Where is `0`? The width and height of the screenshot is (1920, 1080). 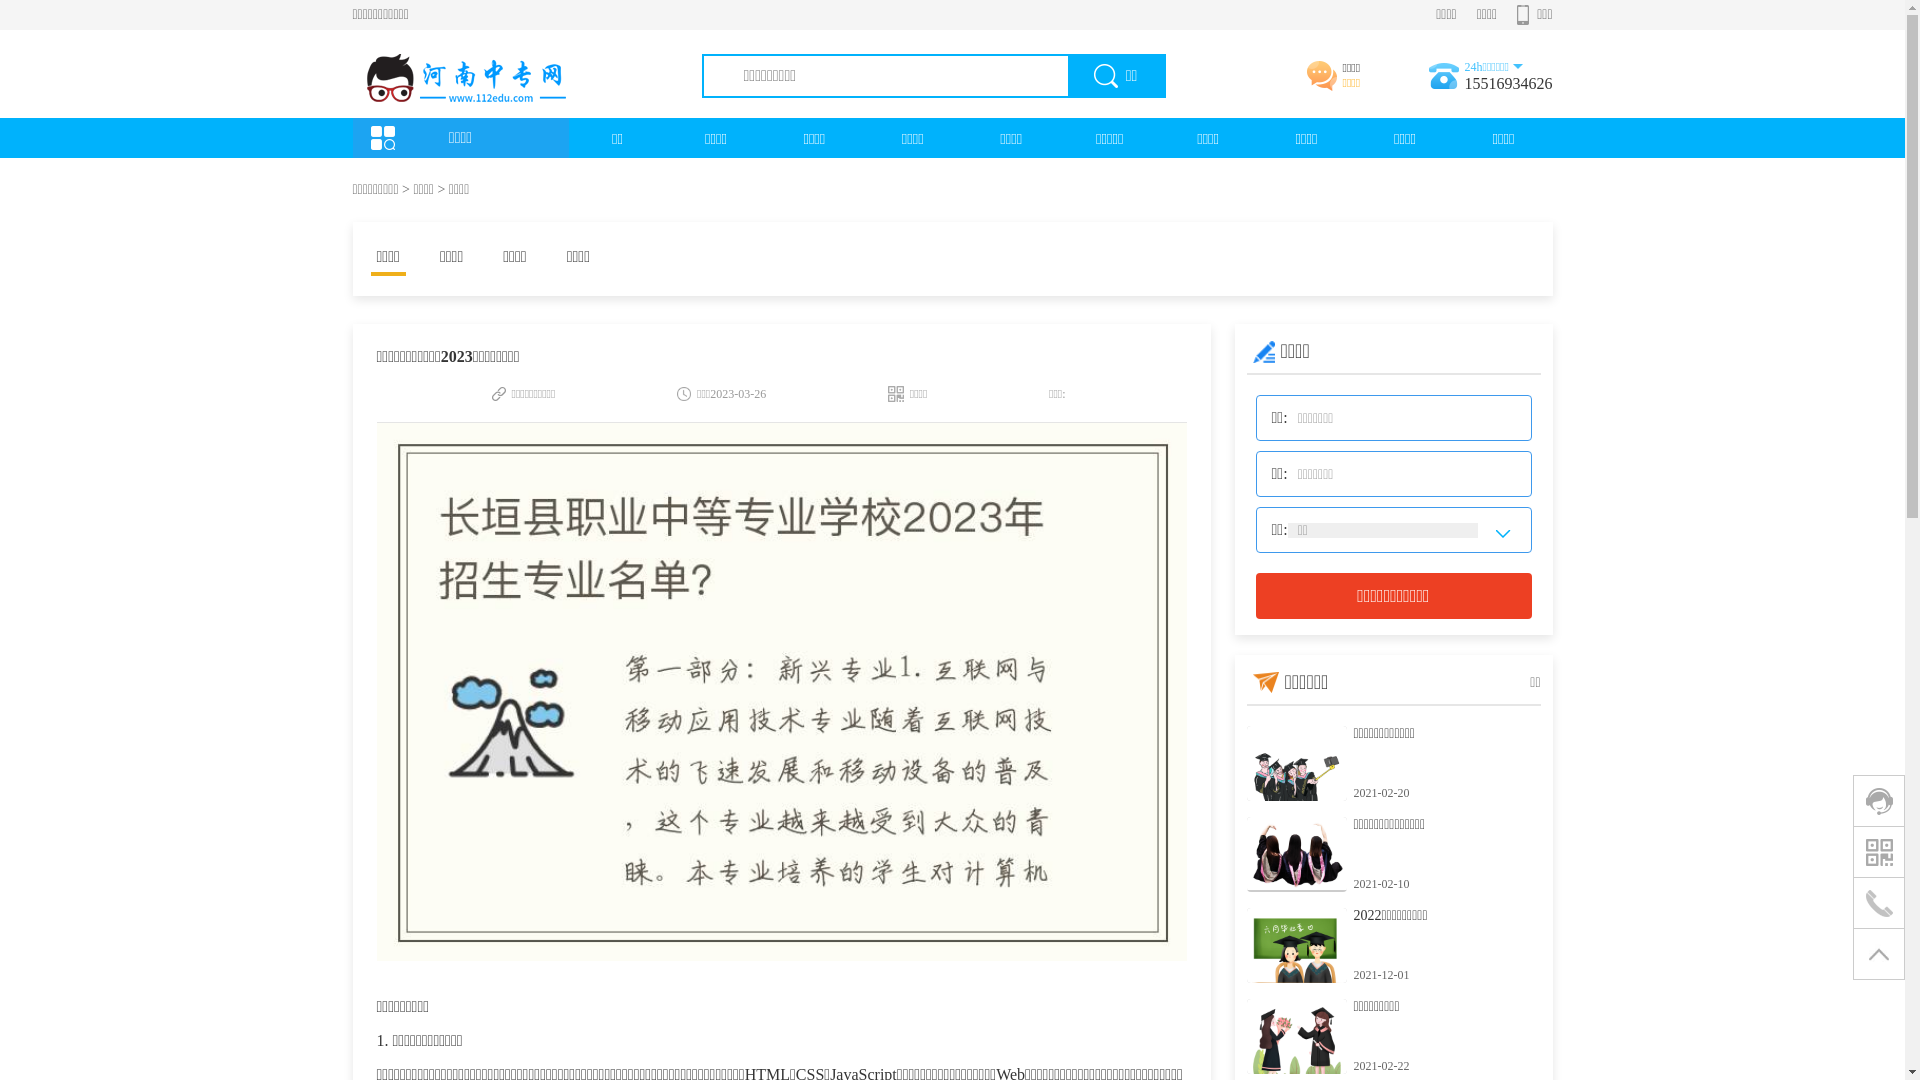 0 is located at coordinates (1879, 800).